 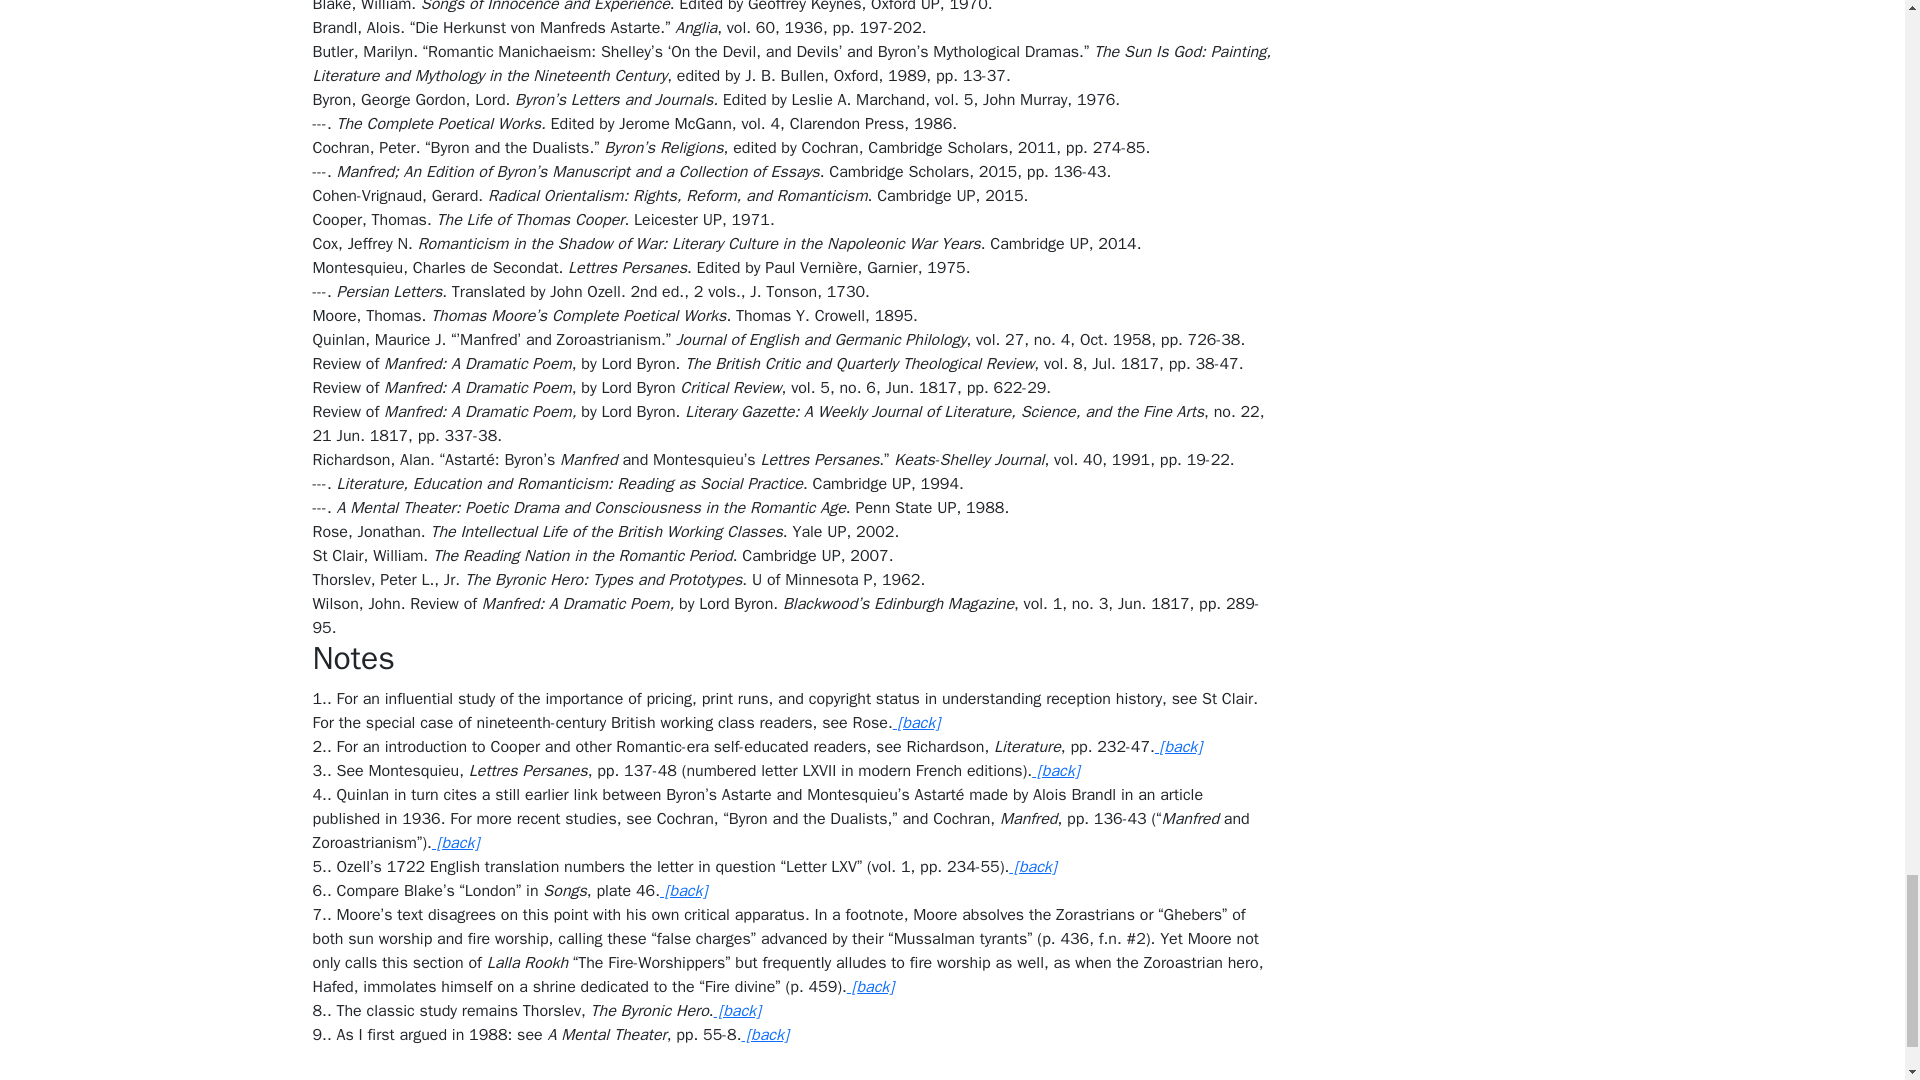 I want to click on Go back to text, so click(x=1178, y=746).